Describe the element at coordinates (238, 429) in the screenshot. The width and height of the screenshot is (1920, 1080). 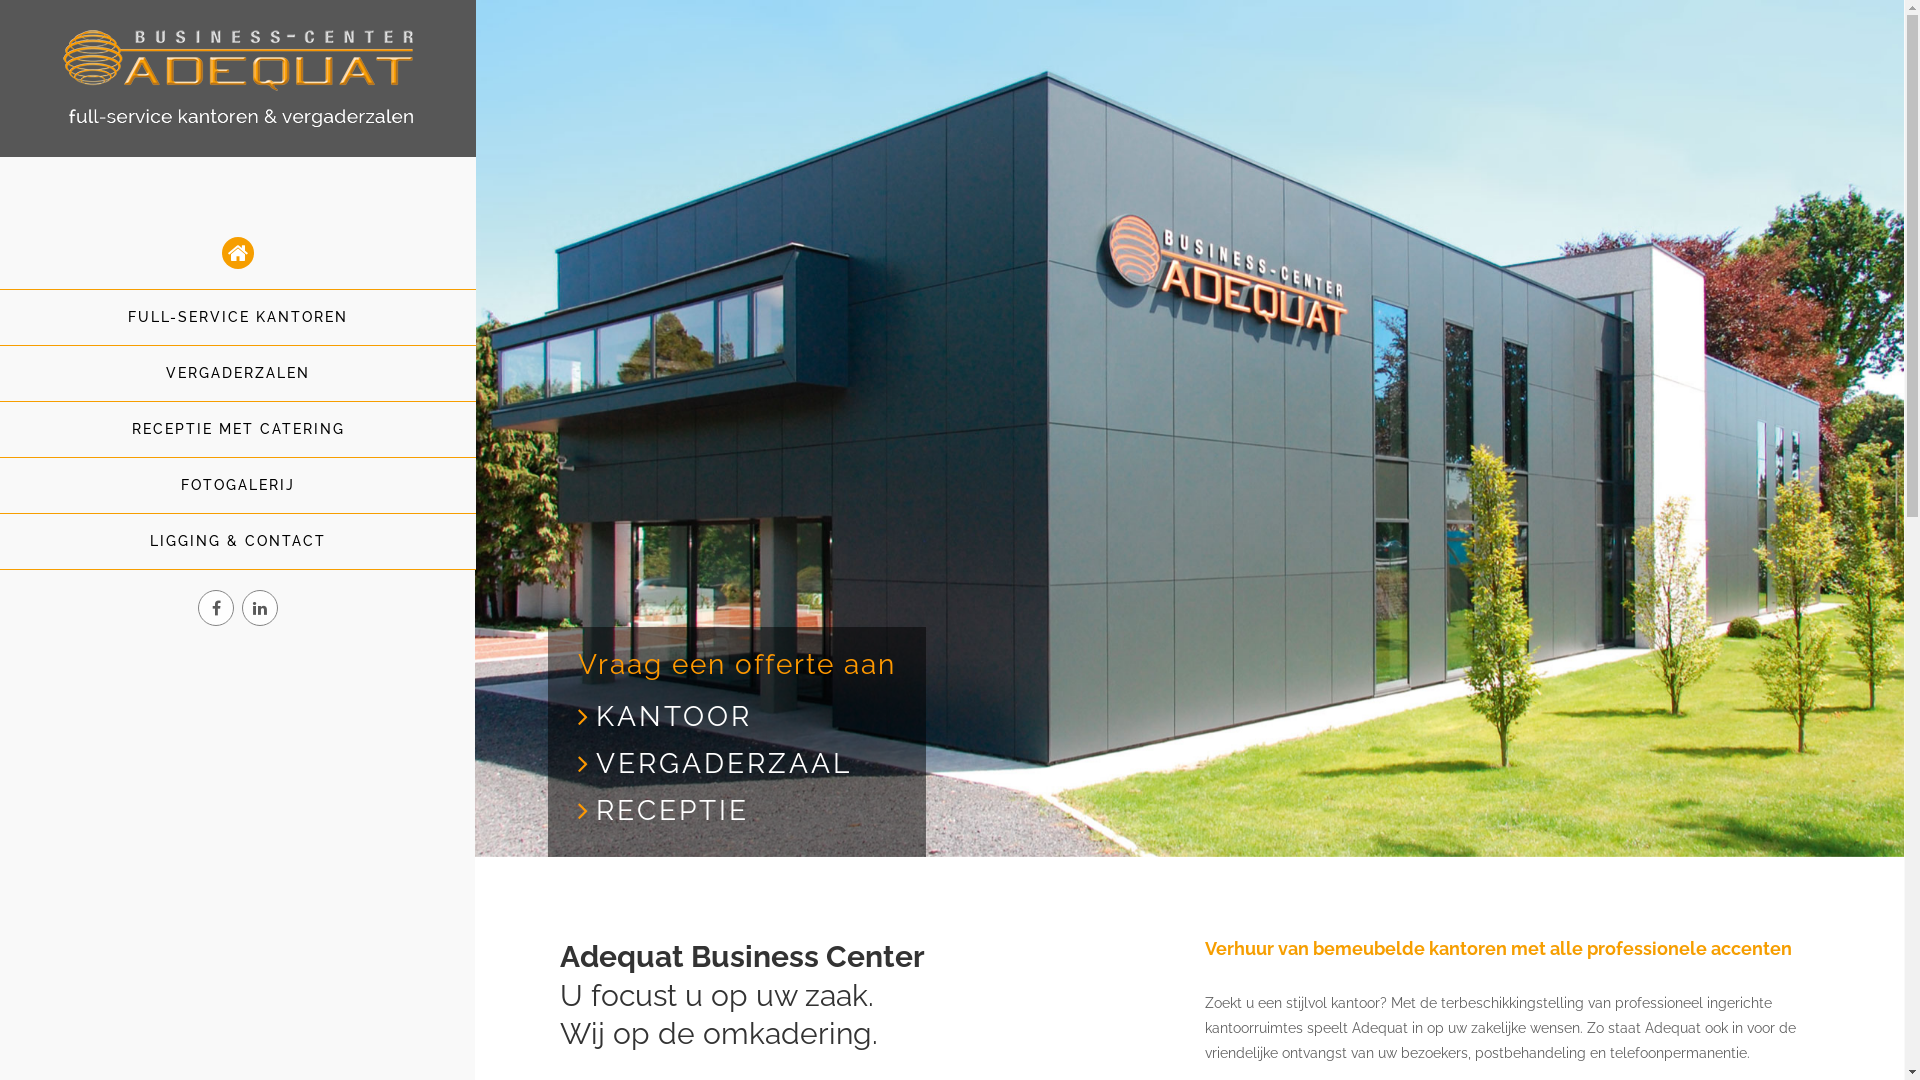
I see `RECEPTIE MET CATERING` at that location.